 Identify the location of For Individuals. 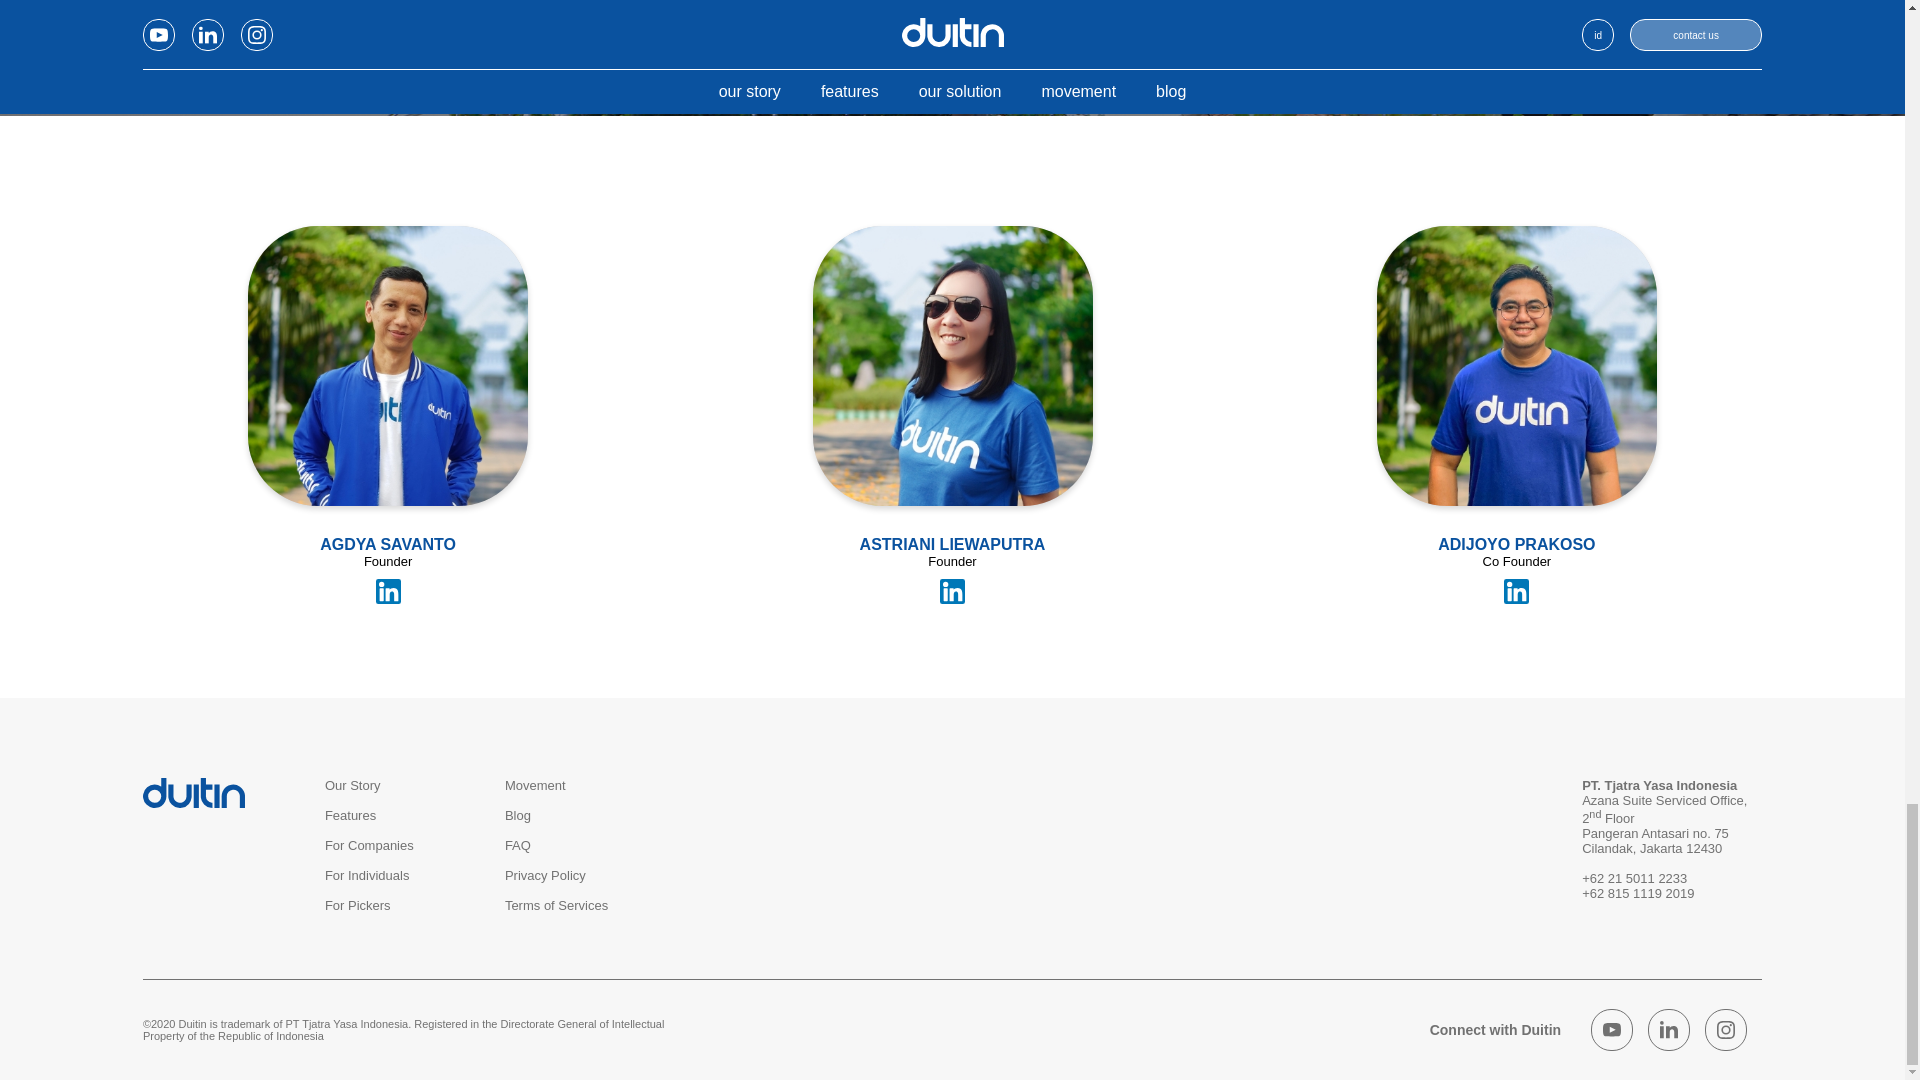
(367, 876).